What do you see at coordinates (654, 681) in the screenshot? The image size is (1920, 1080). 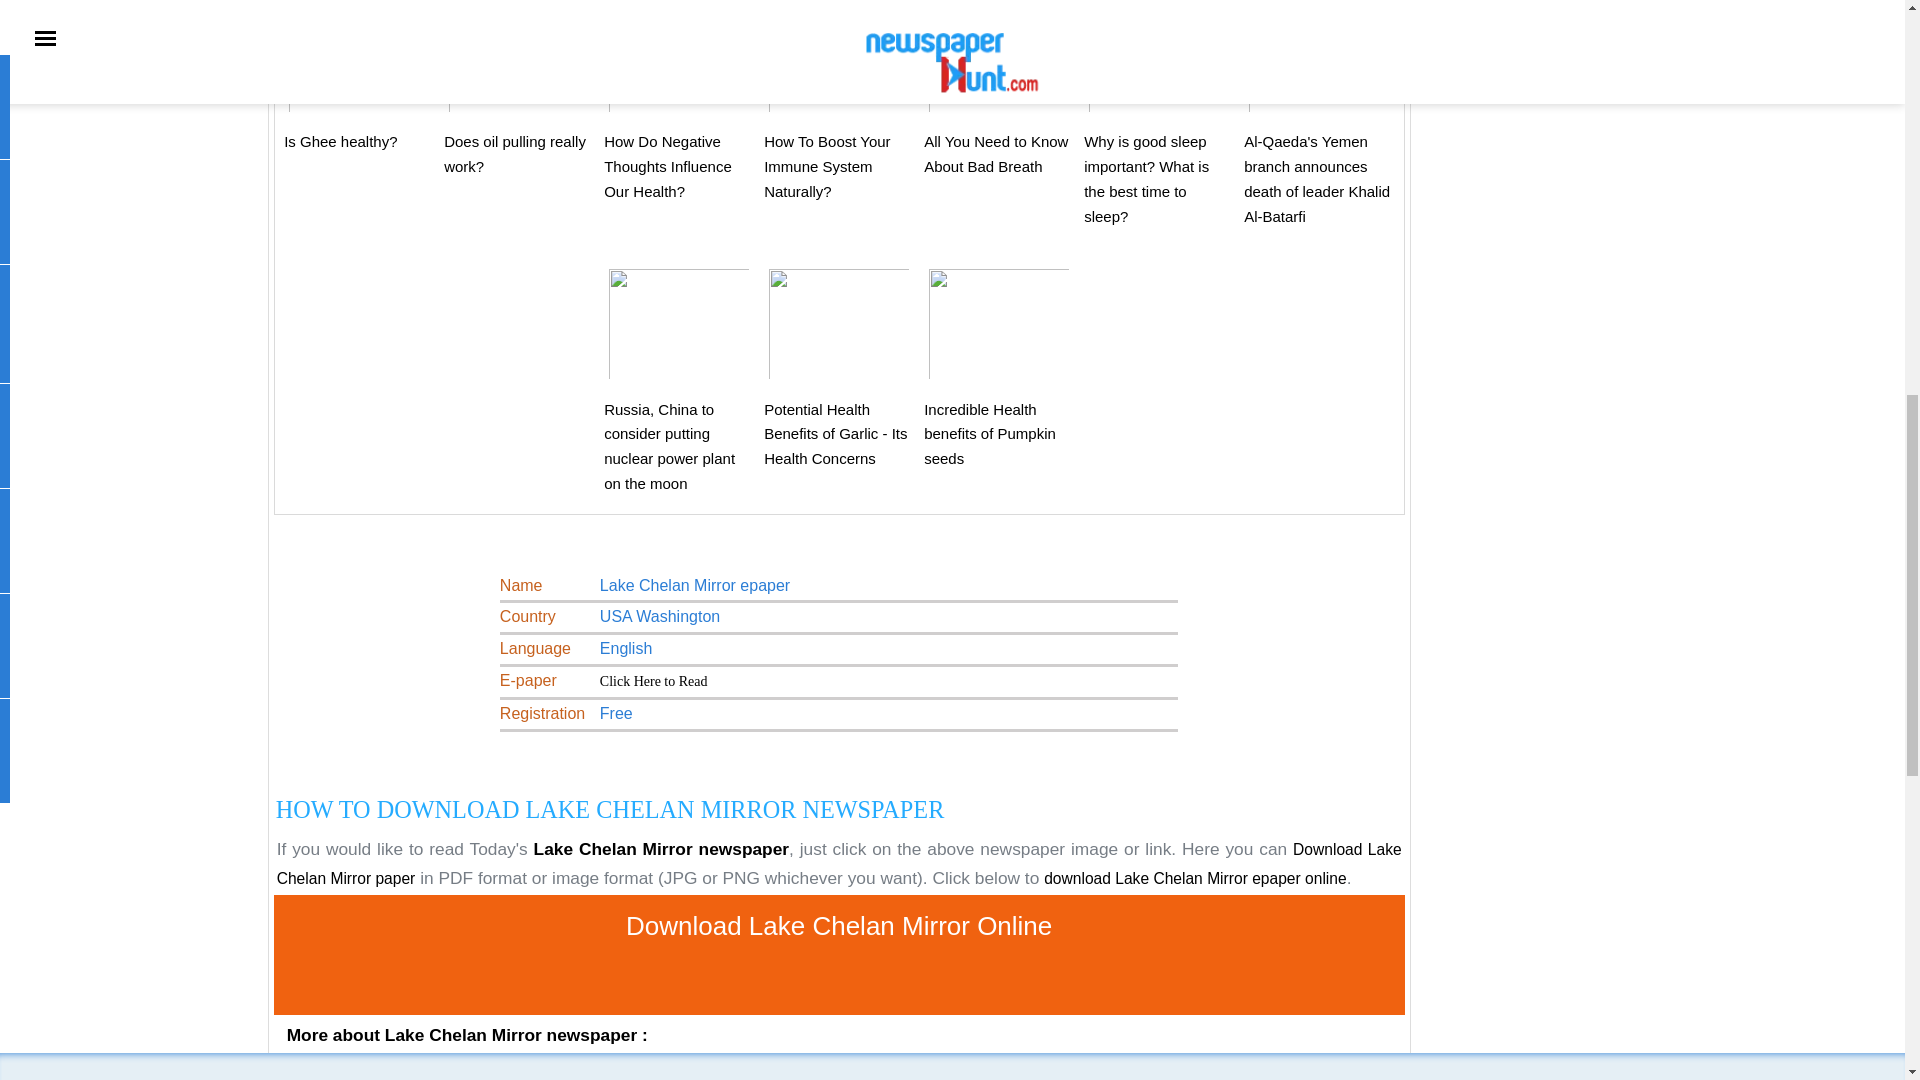 I see `Download Lake Chelan Mirror news paper` at bounding box center [654, 681].